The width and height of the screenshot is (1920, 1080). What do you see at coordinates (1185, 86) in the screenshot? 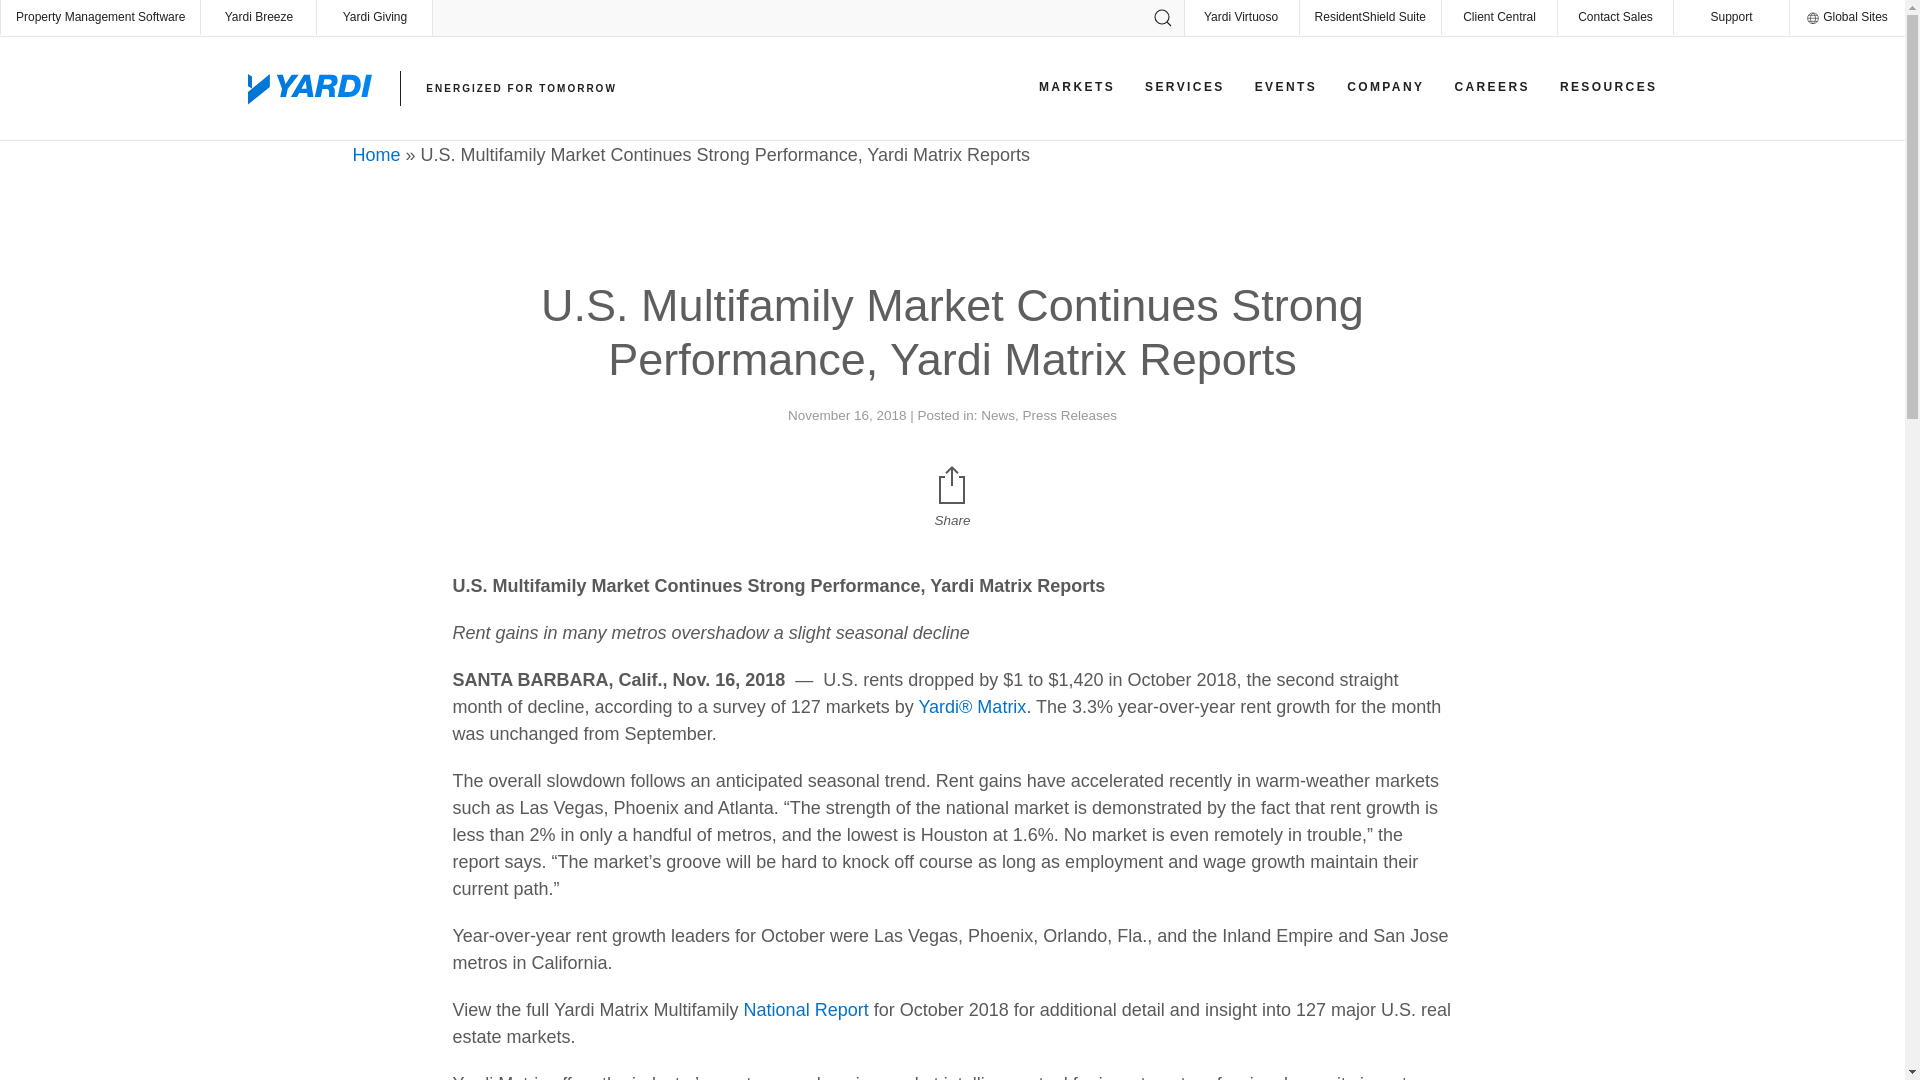
I see `SERVICES` at bounding box center [1185, 86].